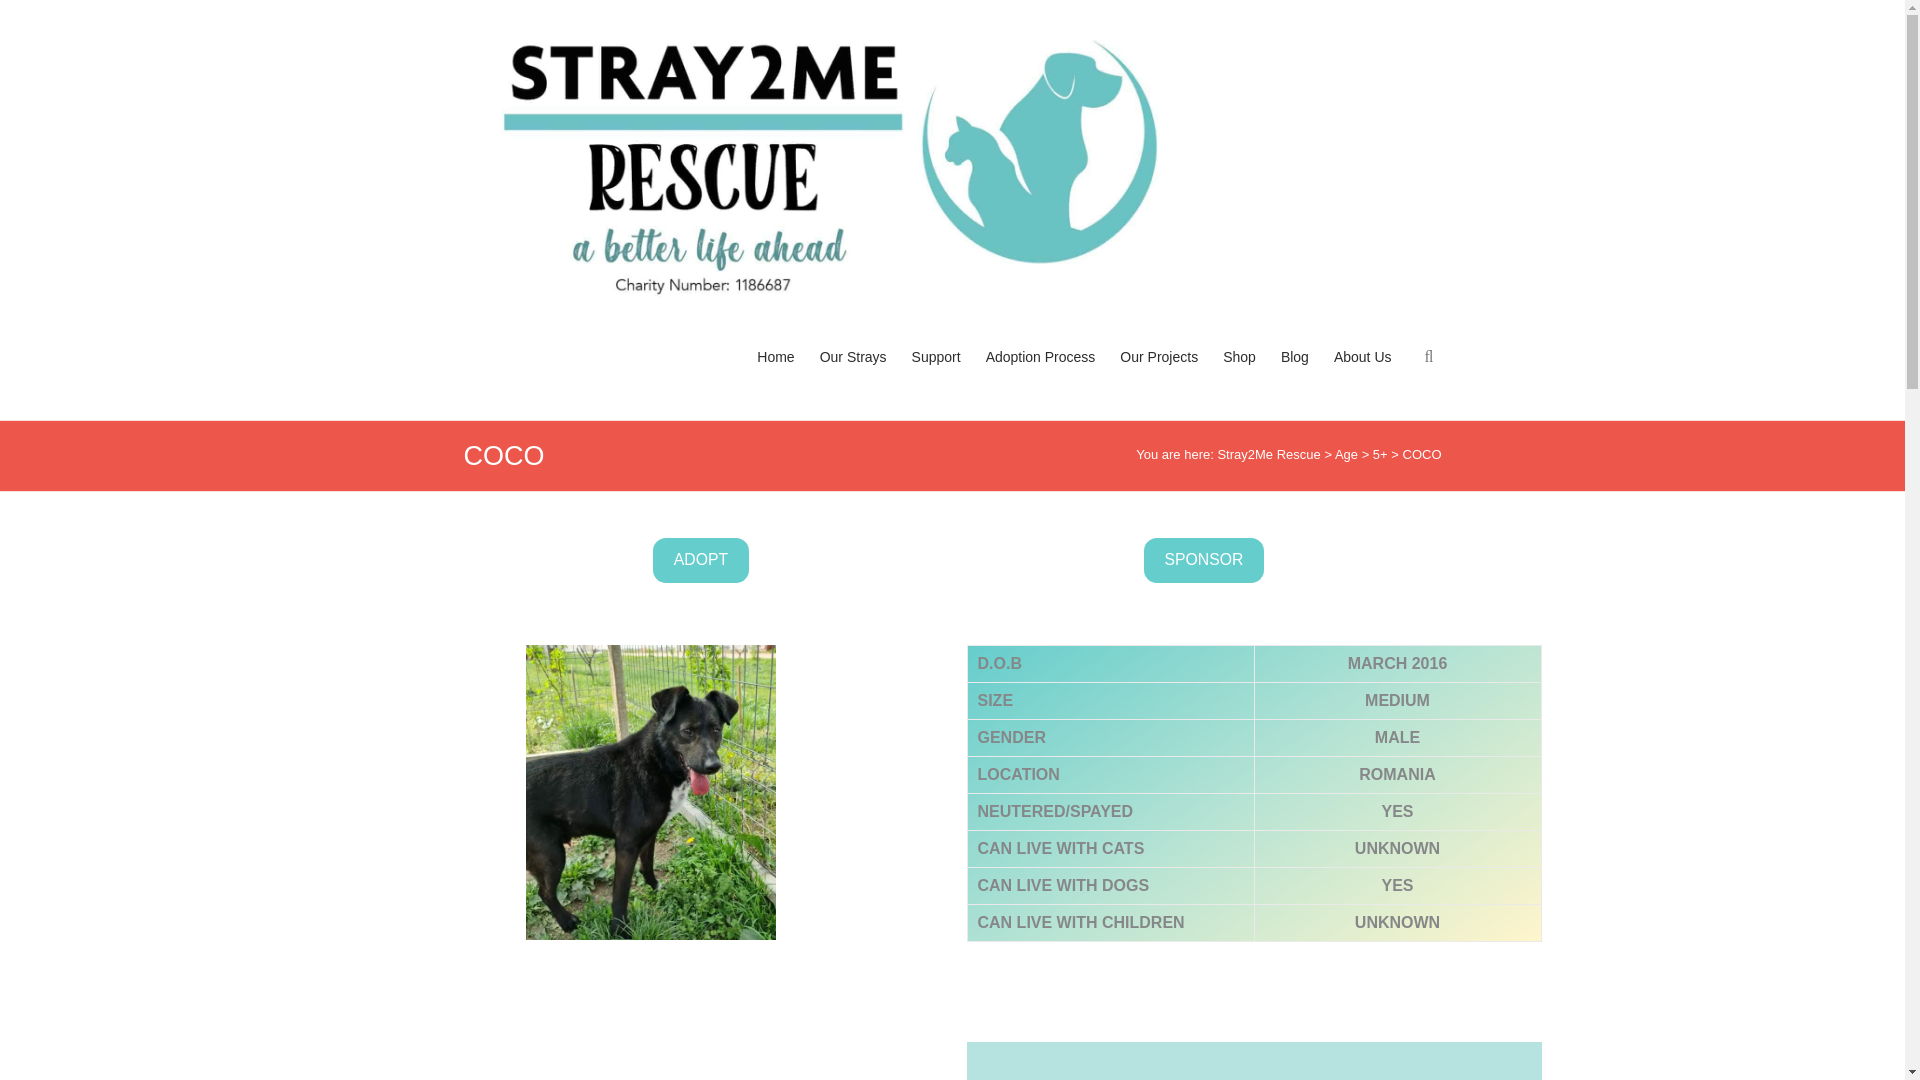 This screenshot has height=1080, width=1920. I want to click on Adoption Process, so click(1041, 376).